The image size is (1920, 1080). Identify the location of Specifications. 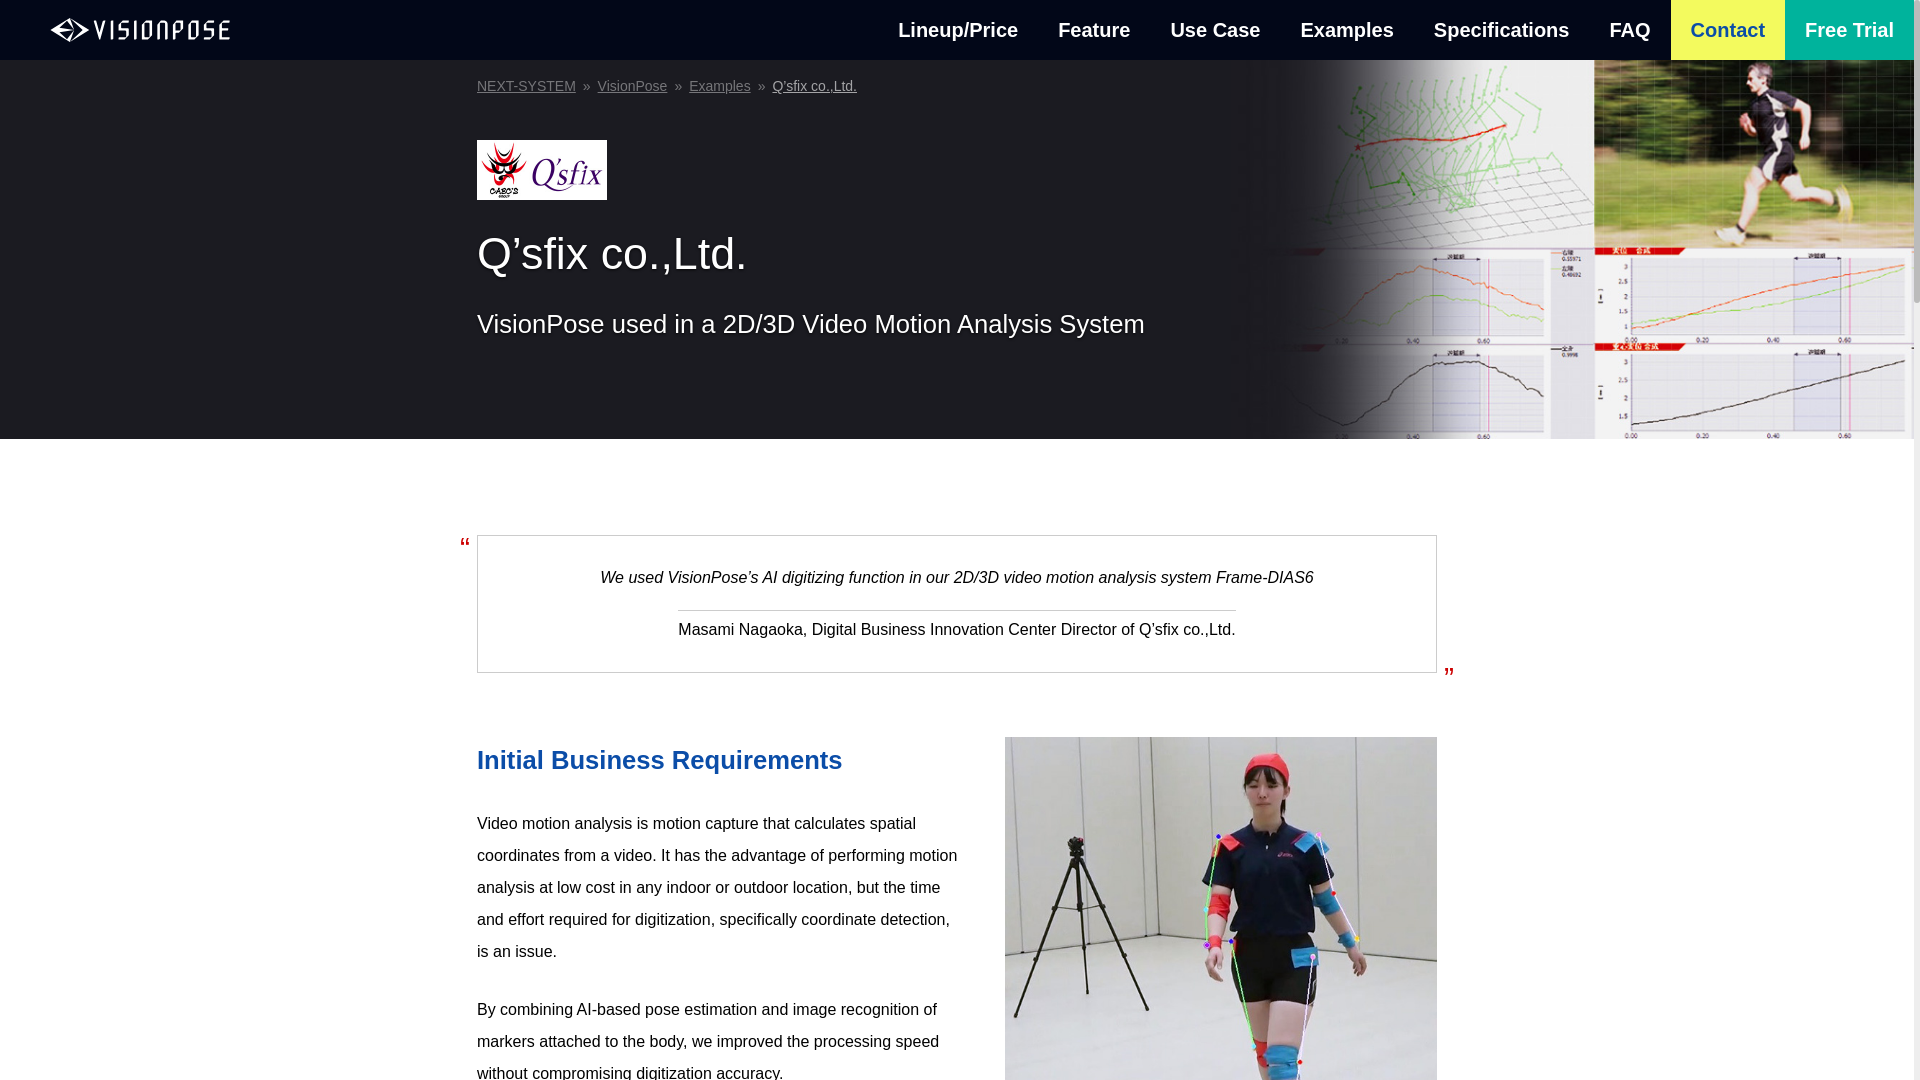
(1501, 30).